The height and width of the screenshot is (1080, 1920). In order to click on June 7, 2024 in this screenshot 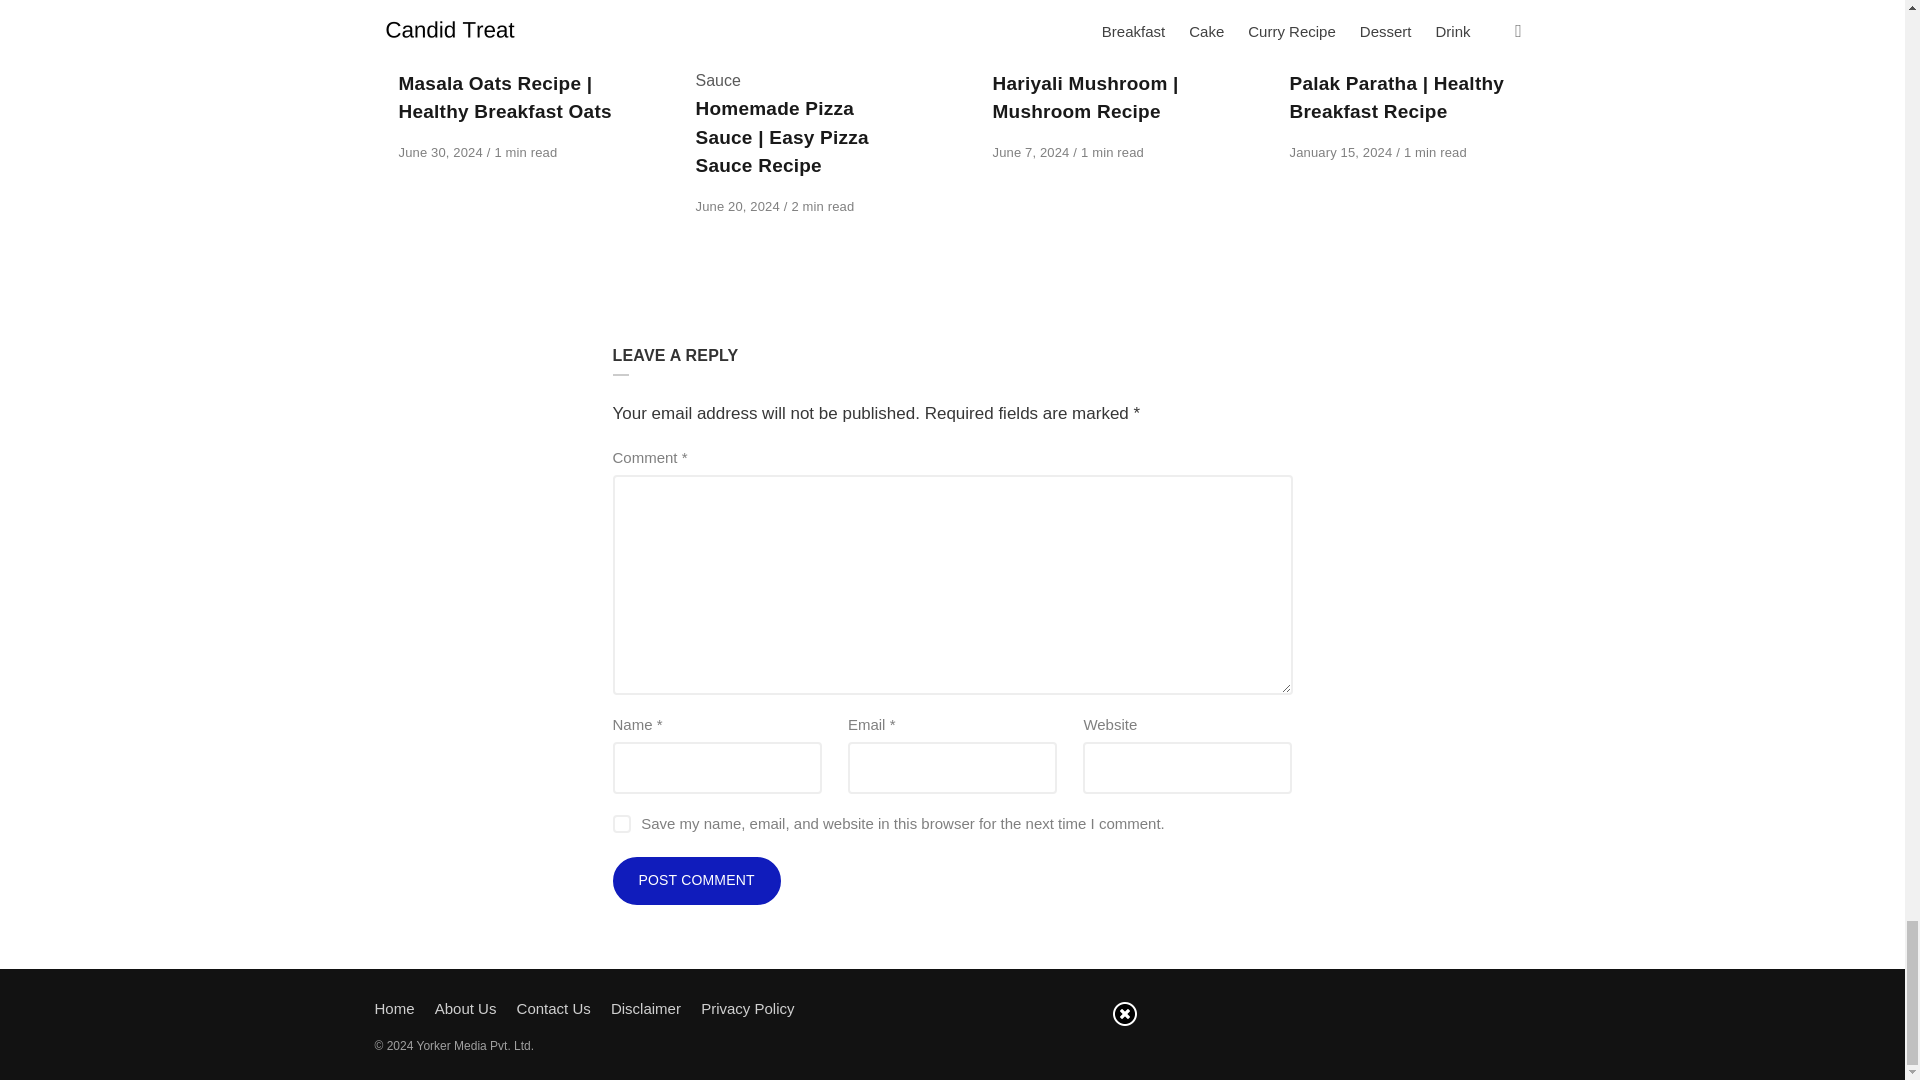, I will do `click(1032, 152)`.